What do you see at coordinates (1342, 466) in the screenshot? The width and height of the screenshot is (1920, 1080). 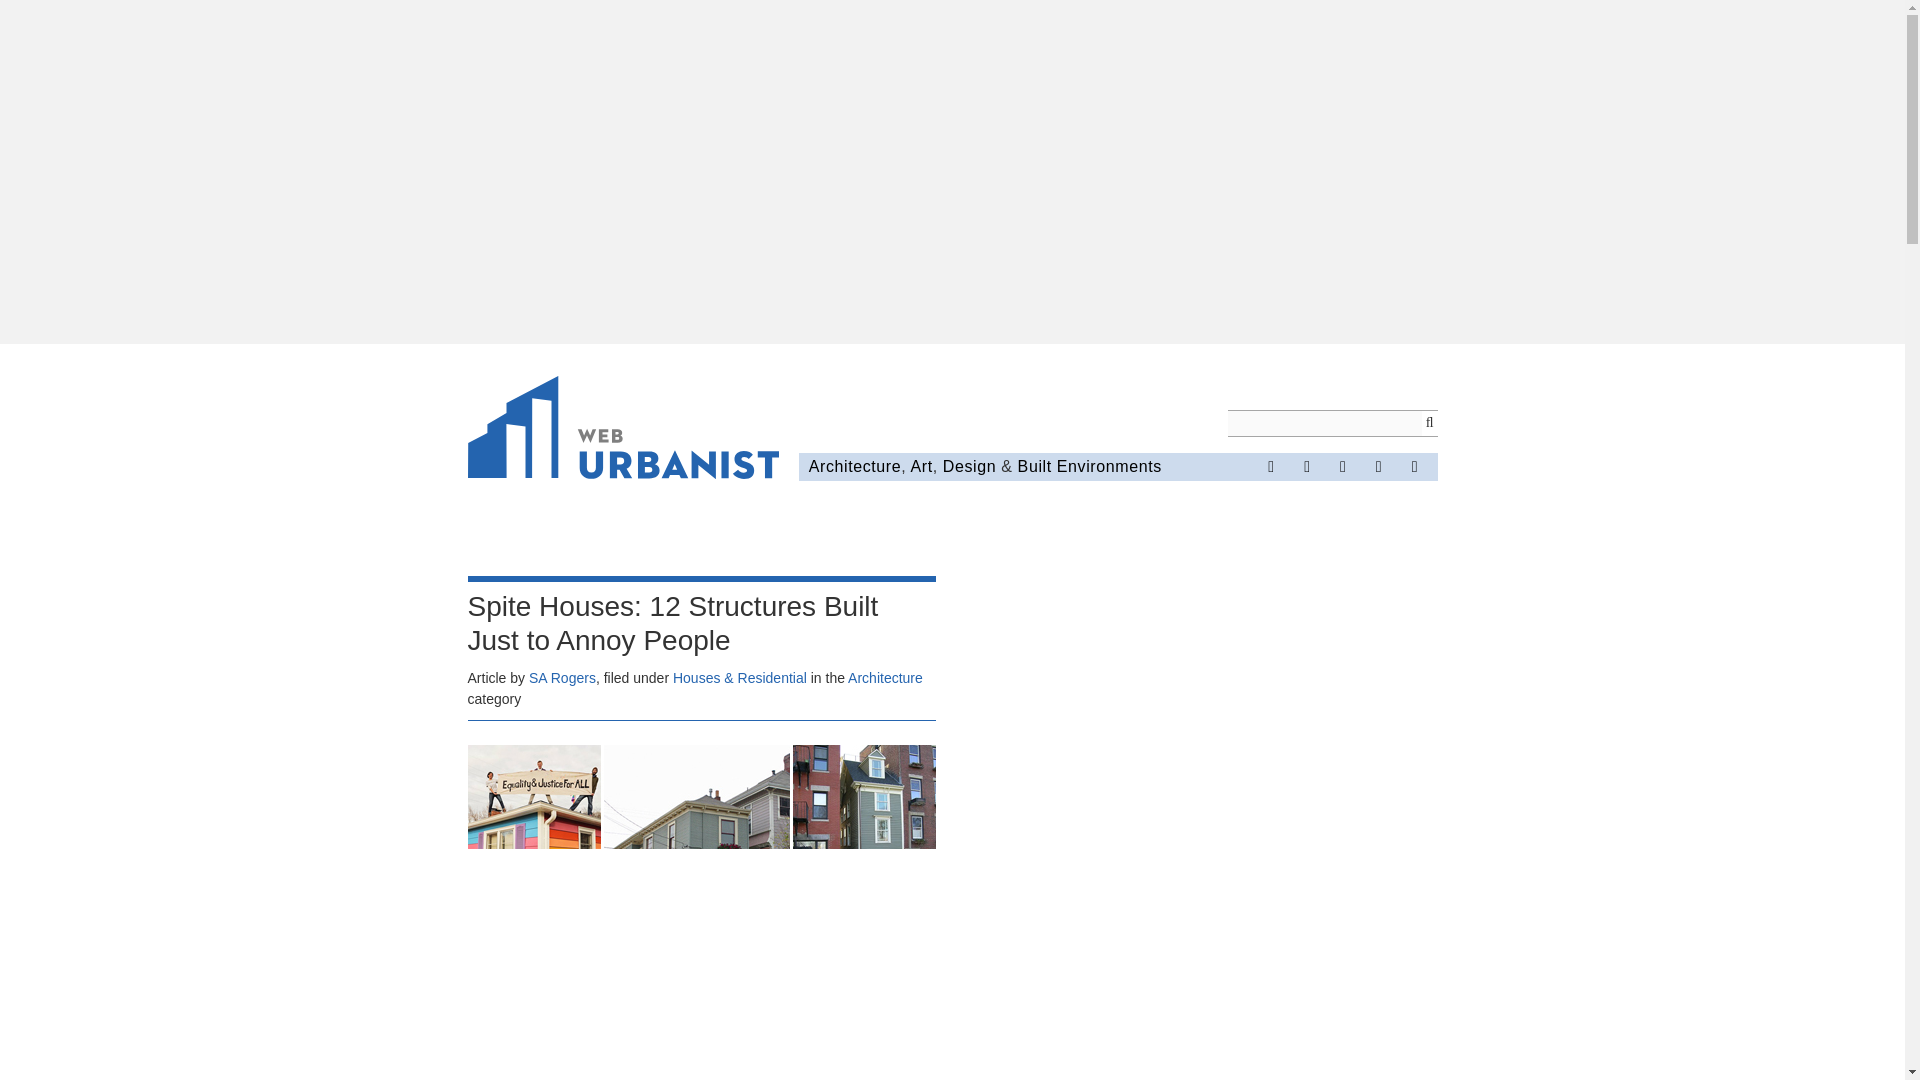 I see `Check Out Posts on Pinterest!` at bounding box center [1342, 466].